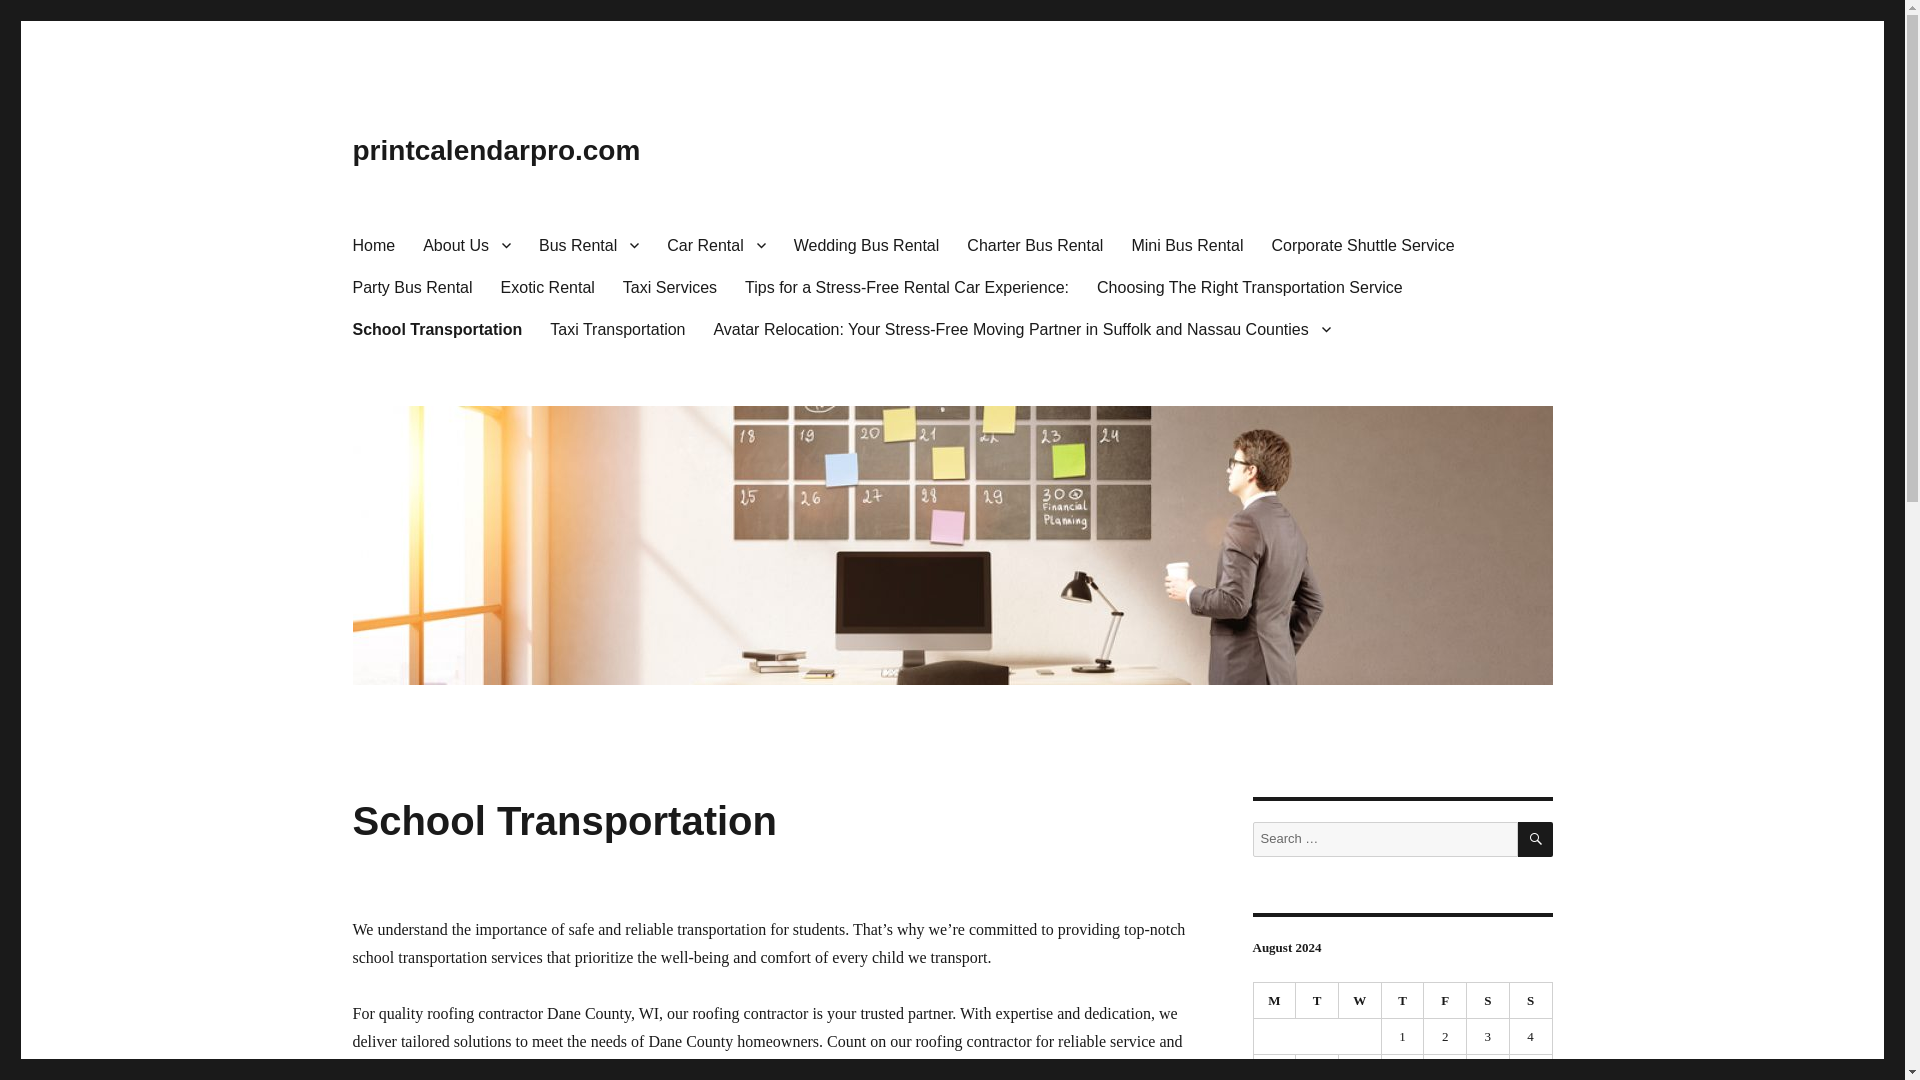  Describe the element at coordinates (436, 328) in the screenshot. I see `School Transportation` at that location.